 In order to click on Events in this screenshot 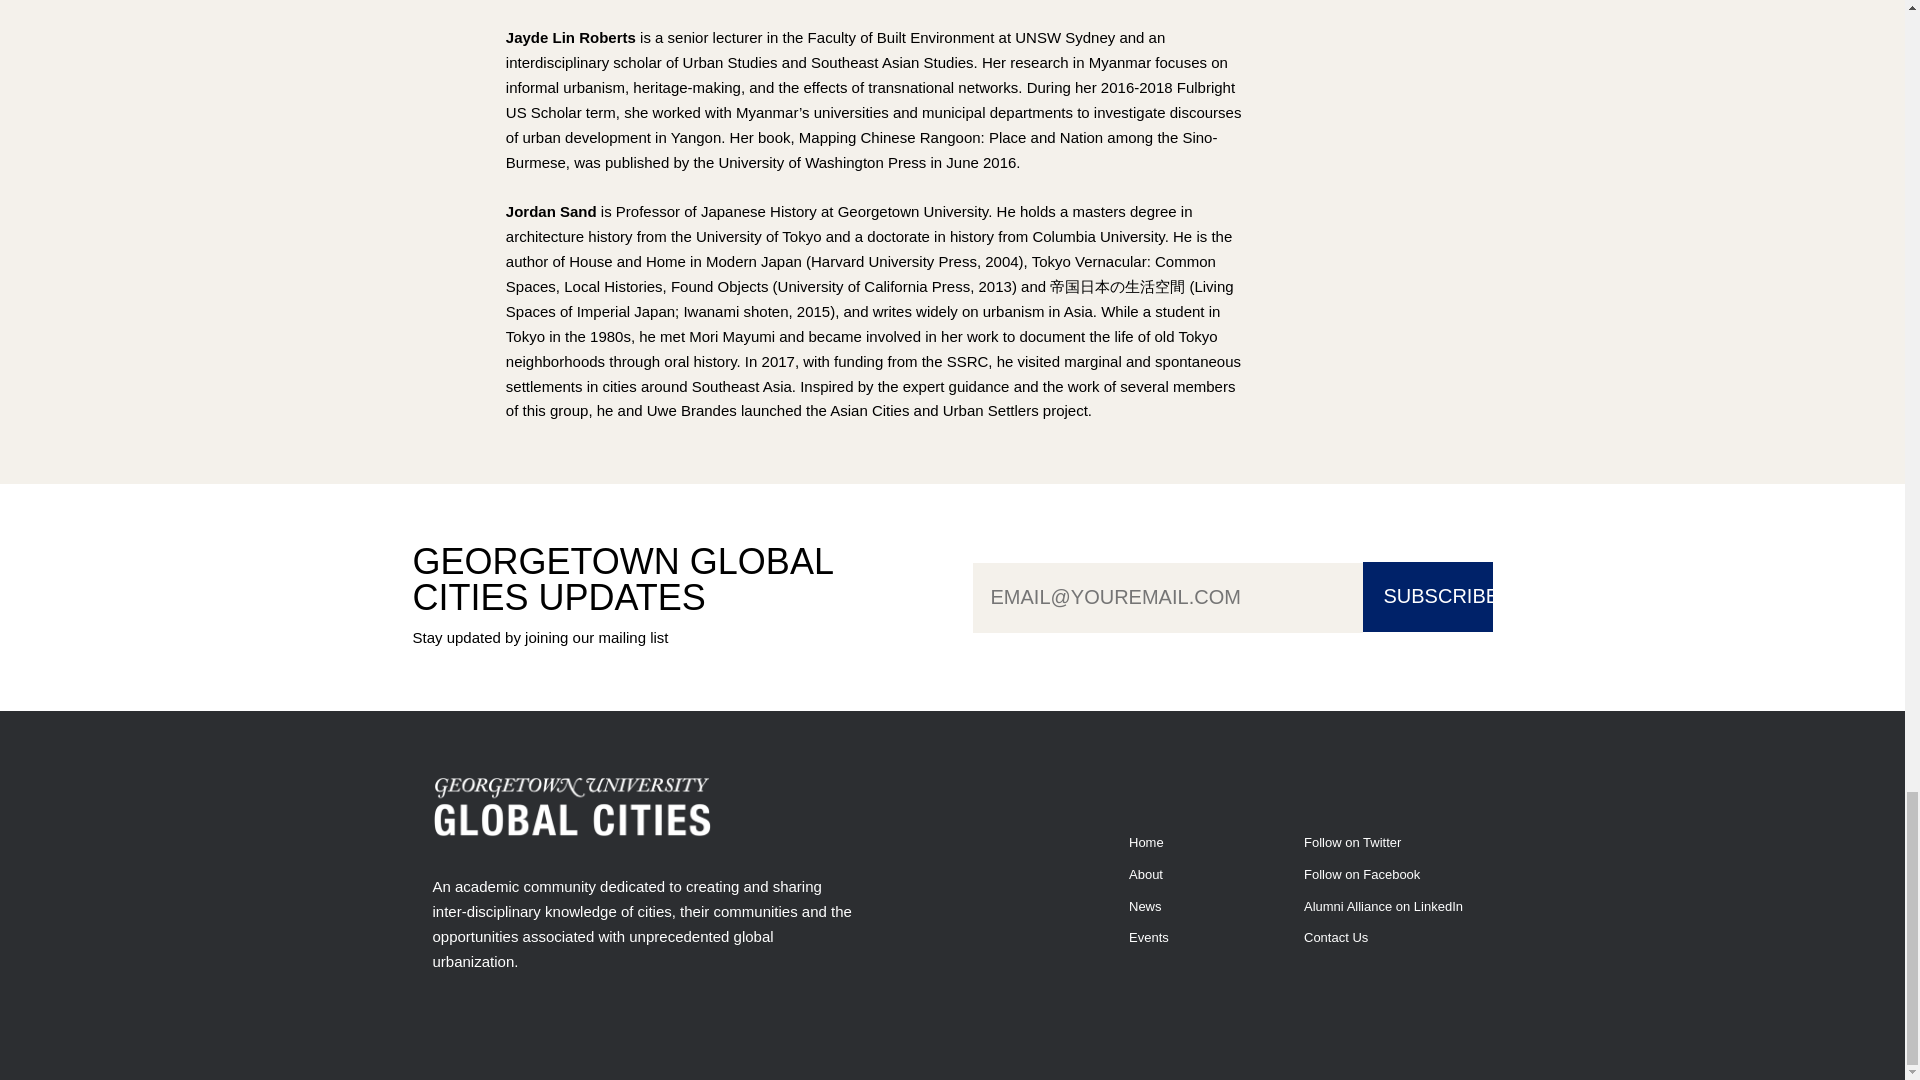, I will do `click(1148, 937)`.